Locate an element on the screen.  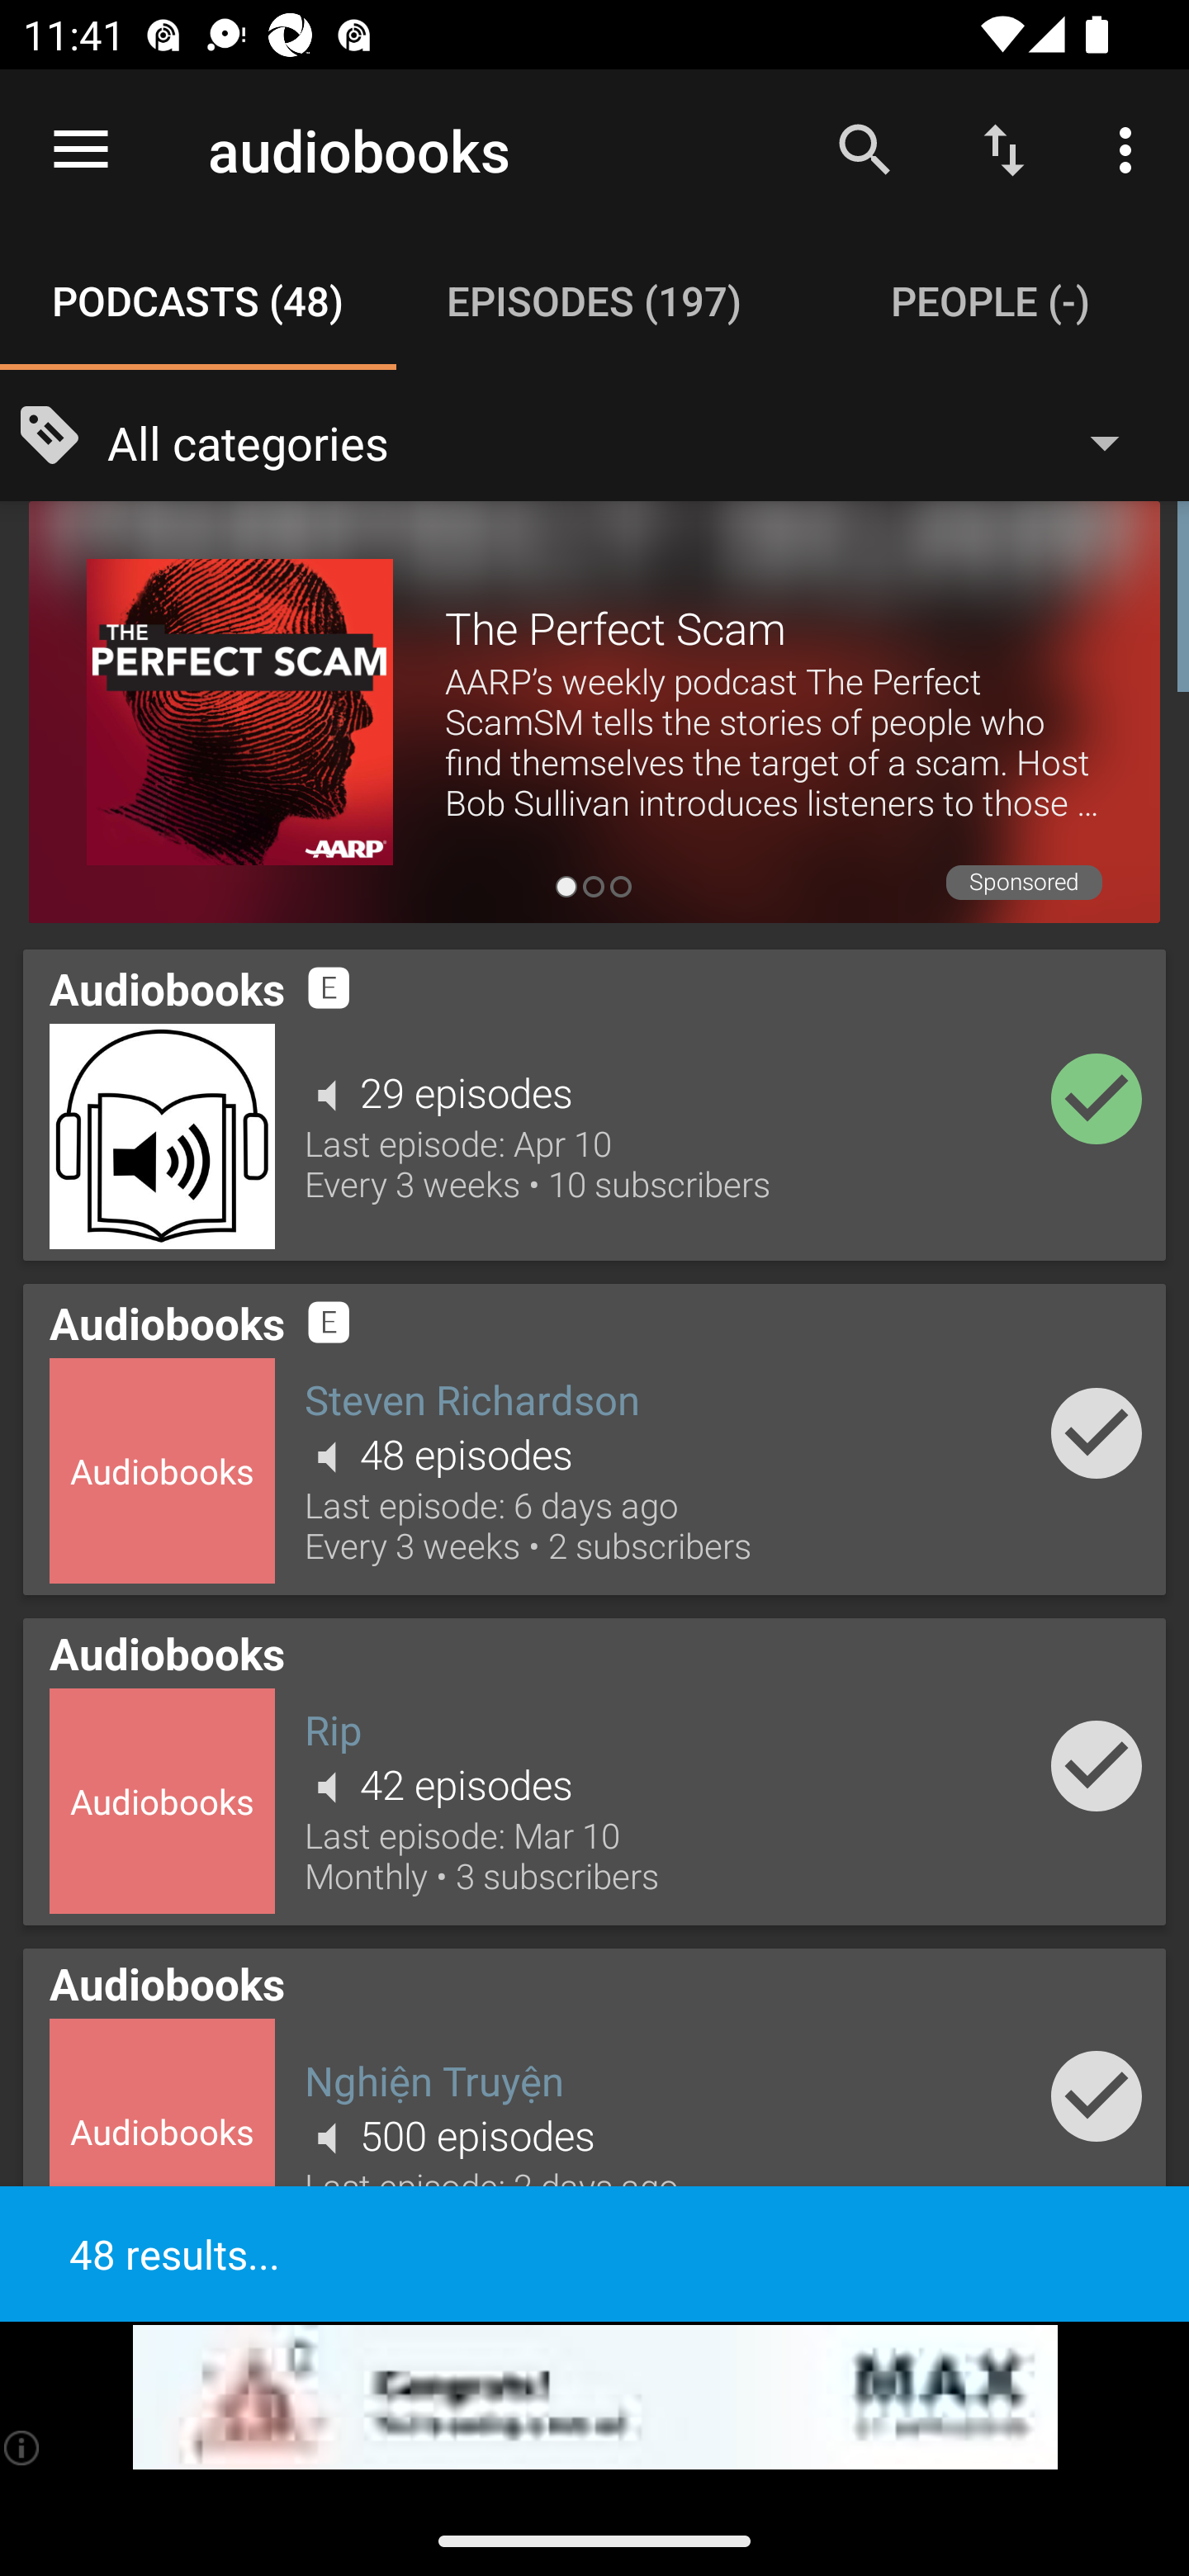
Open navigation sidebar is located at coordinates (81, 150).